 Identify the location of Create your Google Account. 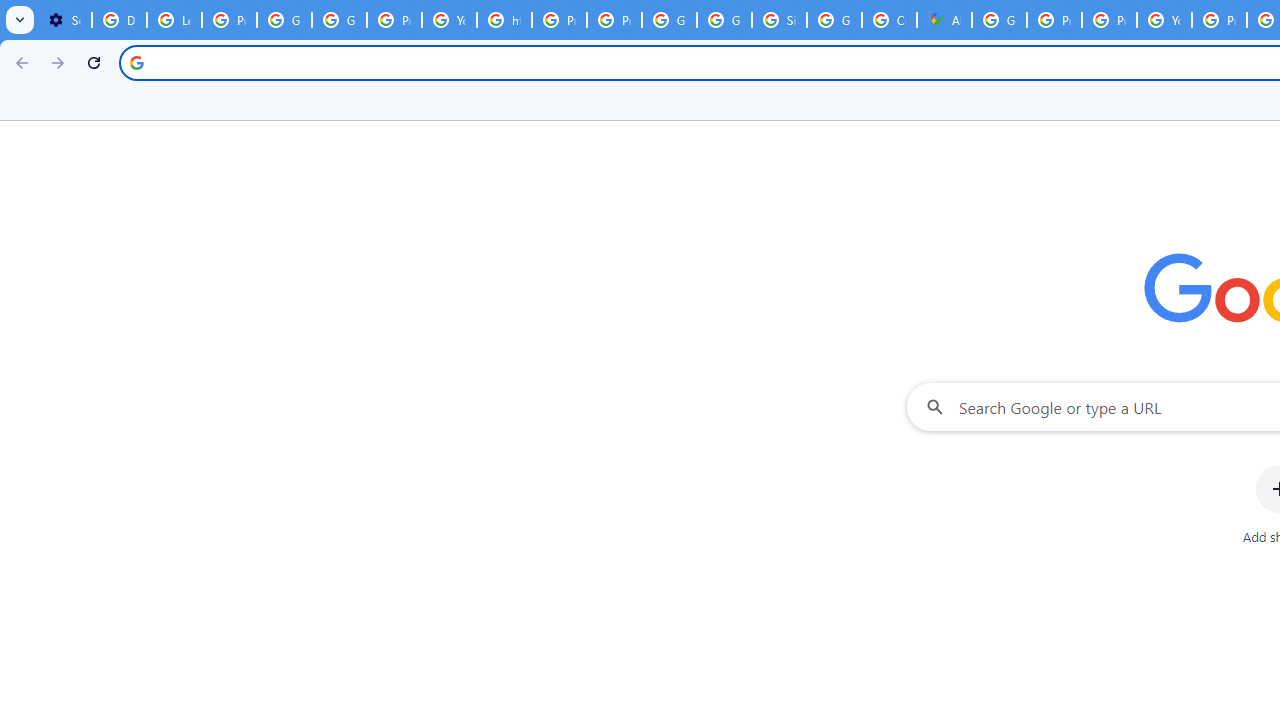
(888, 20).